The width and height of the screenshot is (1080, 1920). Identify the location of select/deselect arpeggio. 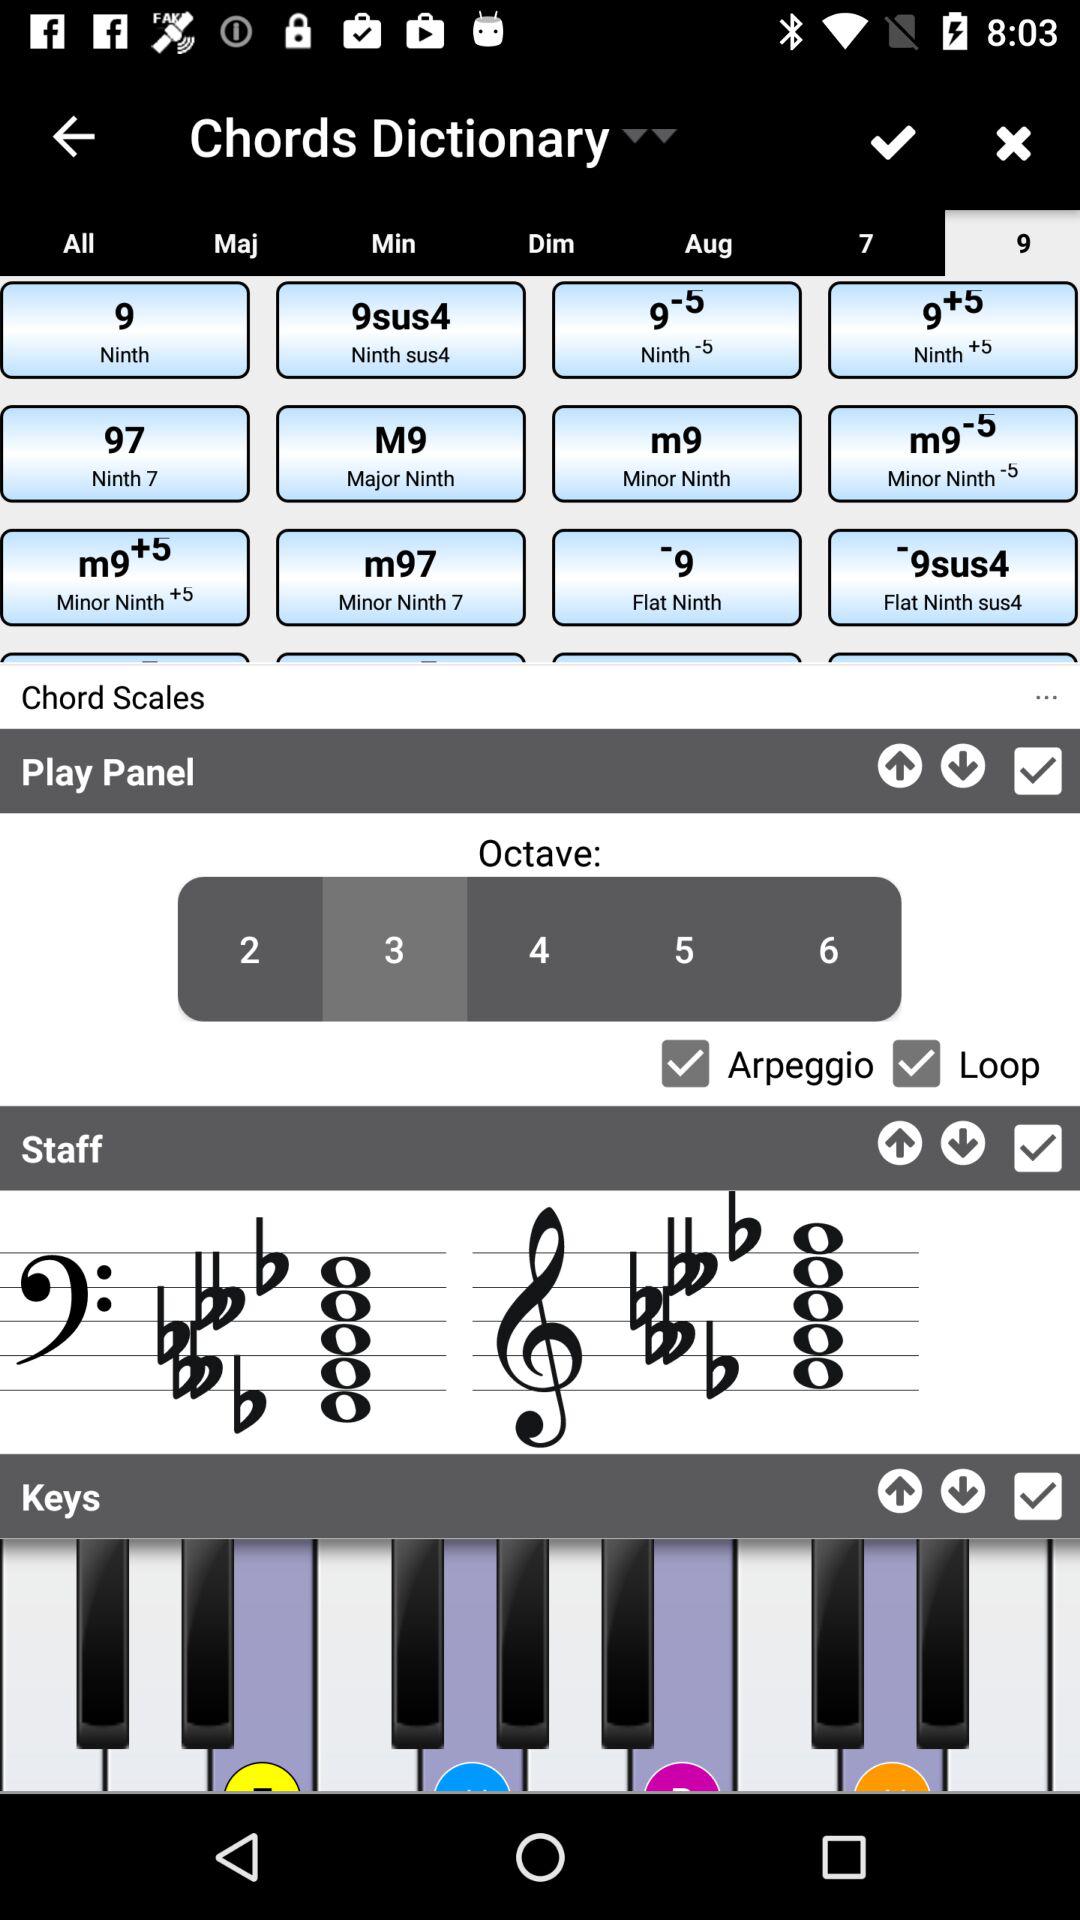
(685, 1063).